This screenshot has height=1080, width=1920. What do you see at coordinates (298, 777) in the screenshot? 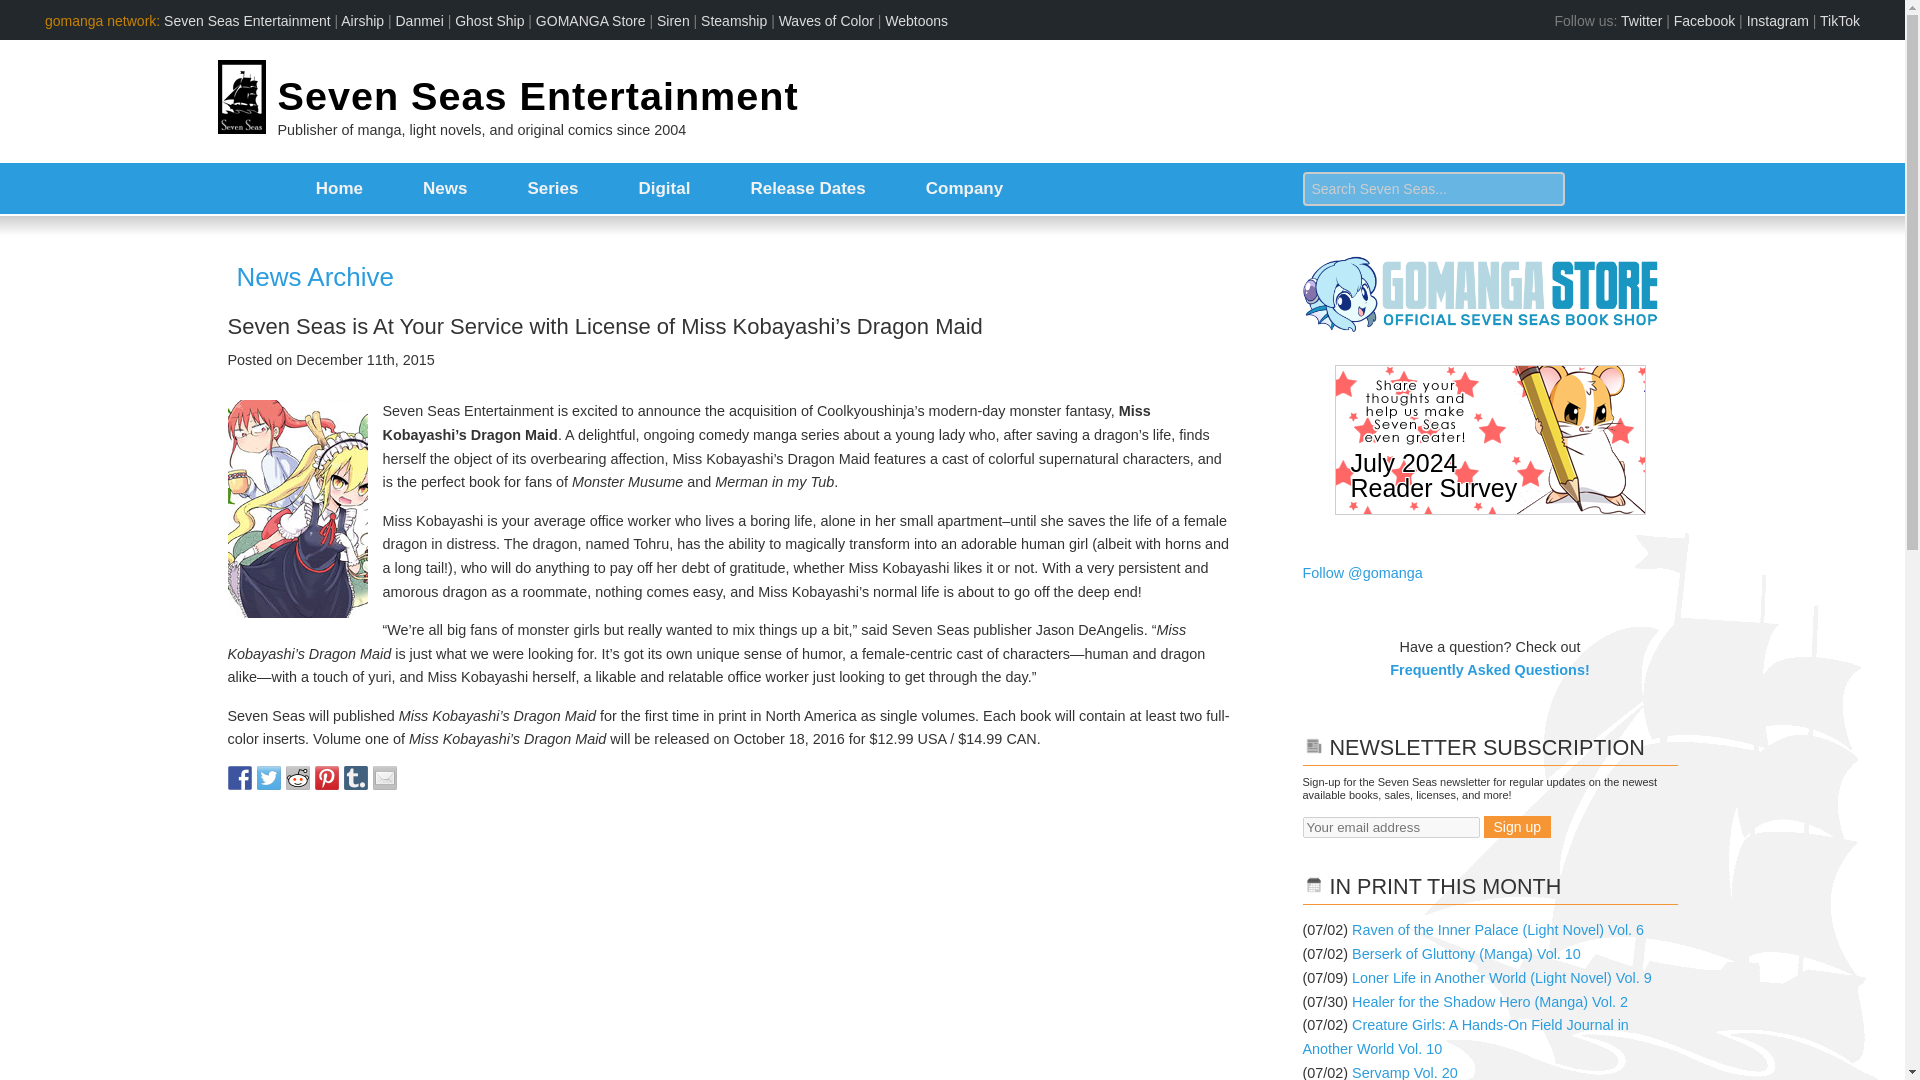
I see `Share on Reddit` at bounding box center [298, 777].